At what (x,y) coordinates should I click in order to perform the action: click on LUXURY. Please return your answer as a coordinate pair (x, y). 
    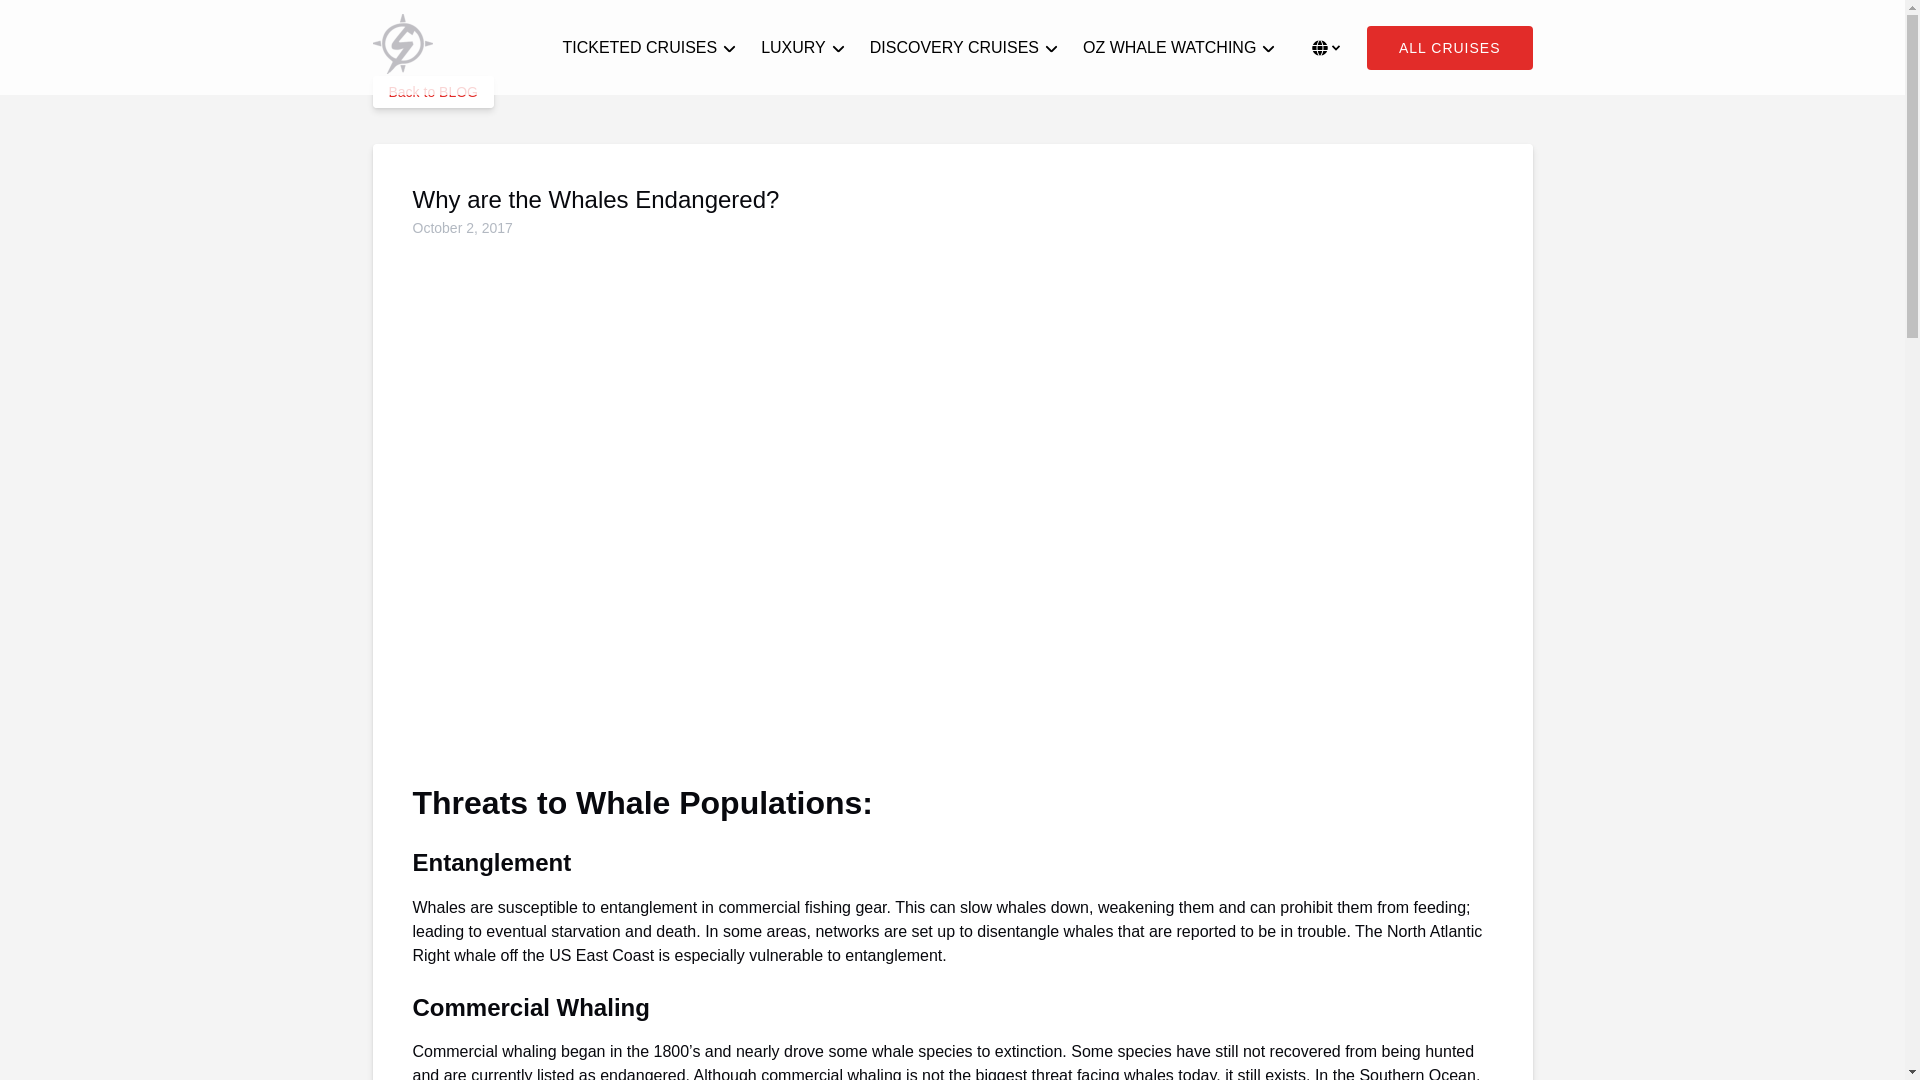
    Looking at the image, I should click on (803, 48).